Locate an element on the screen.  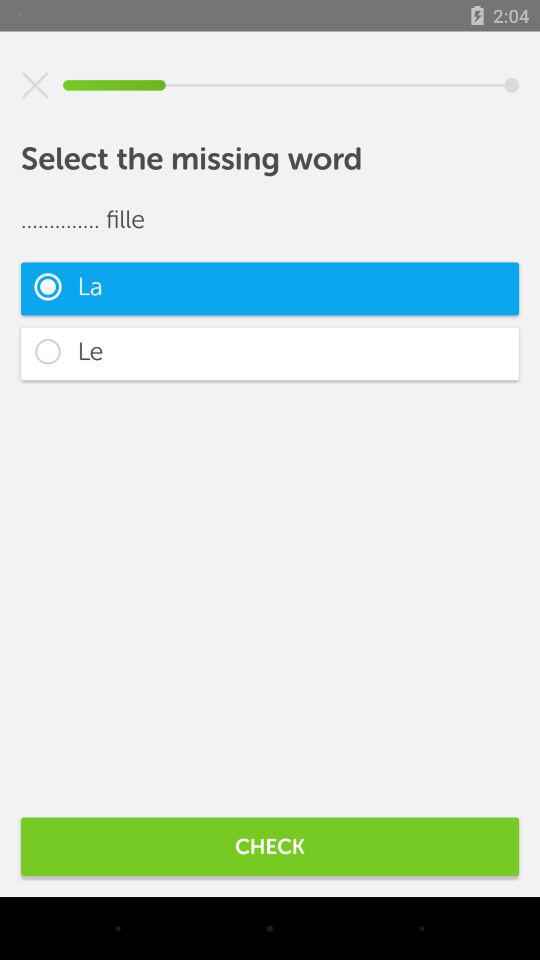
click item below the la icon is located at coordinates (270, 354).